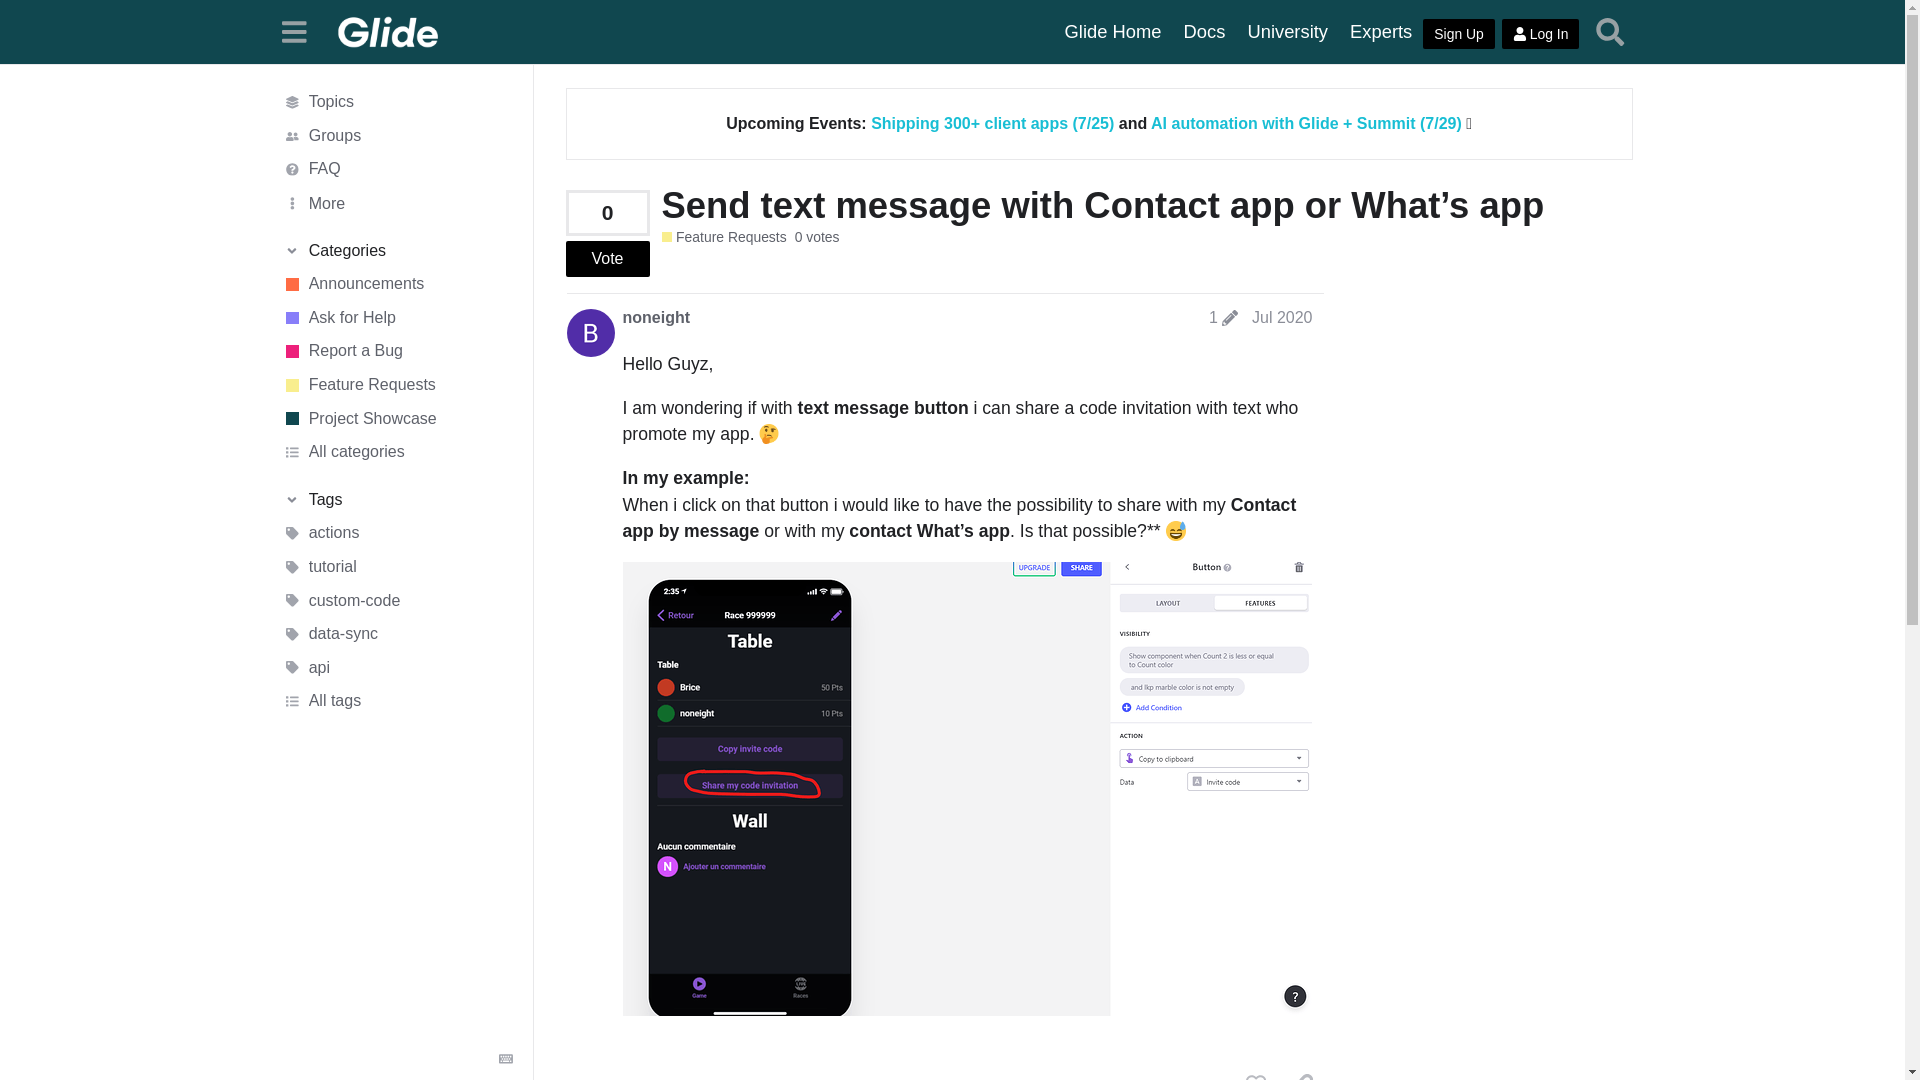 The image size is (1920, 1080). I want to click on Search, so click(1610, 31).